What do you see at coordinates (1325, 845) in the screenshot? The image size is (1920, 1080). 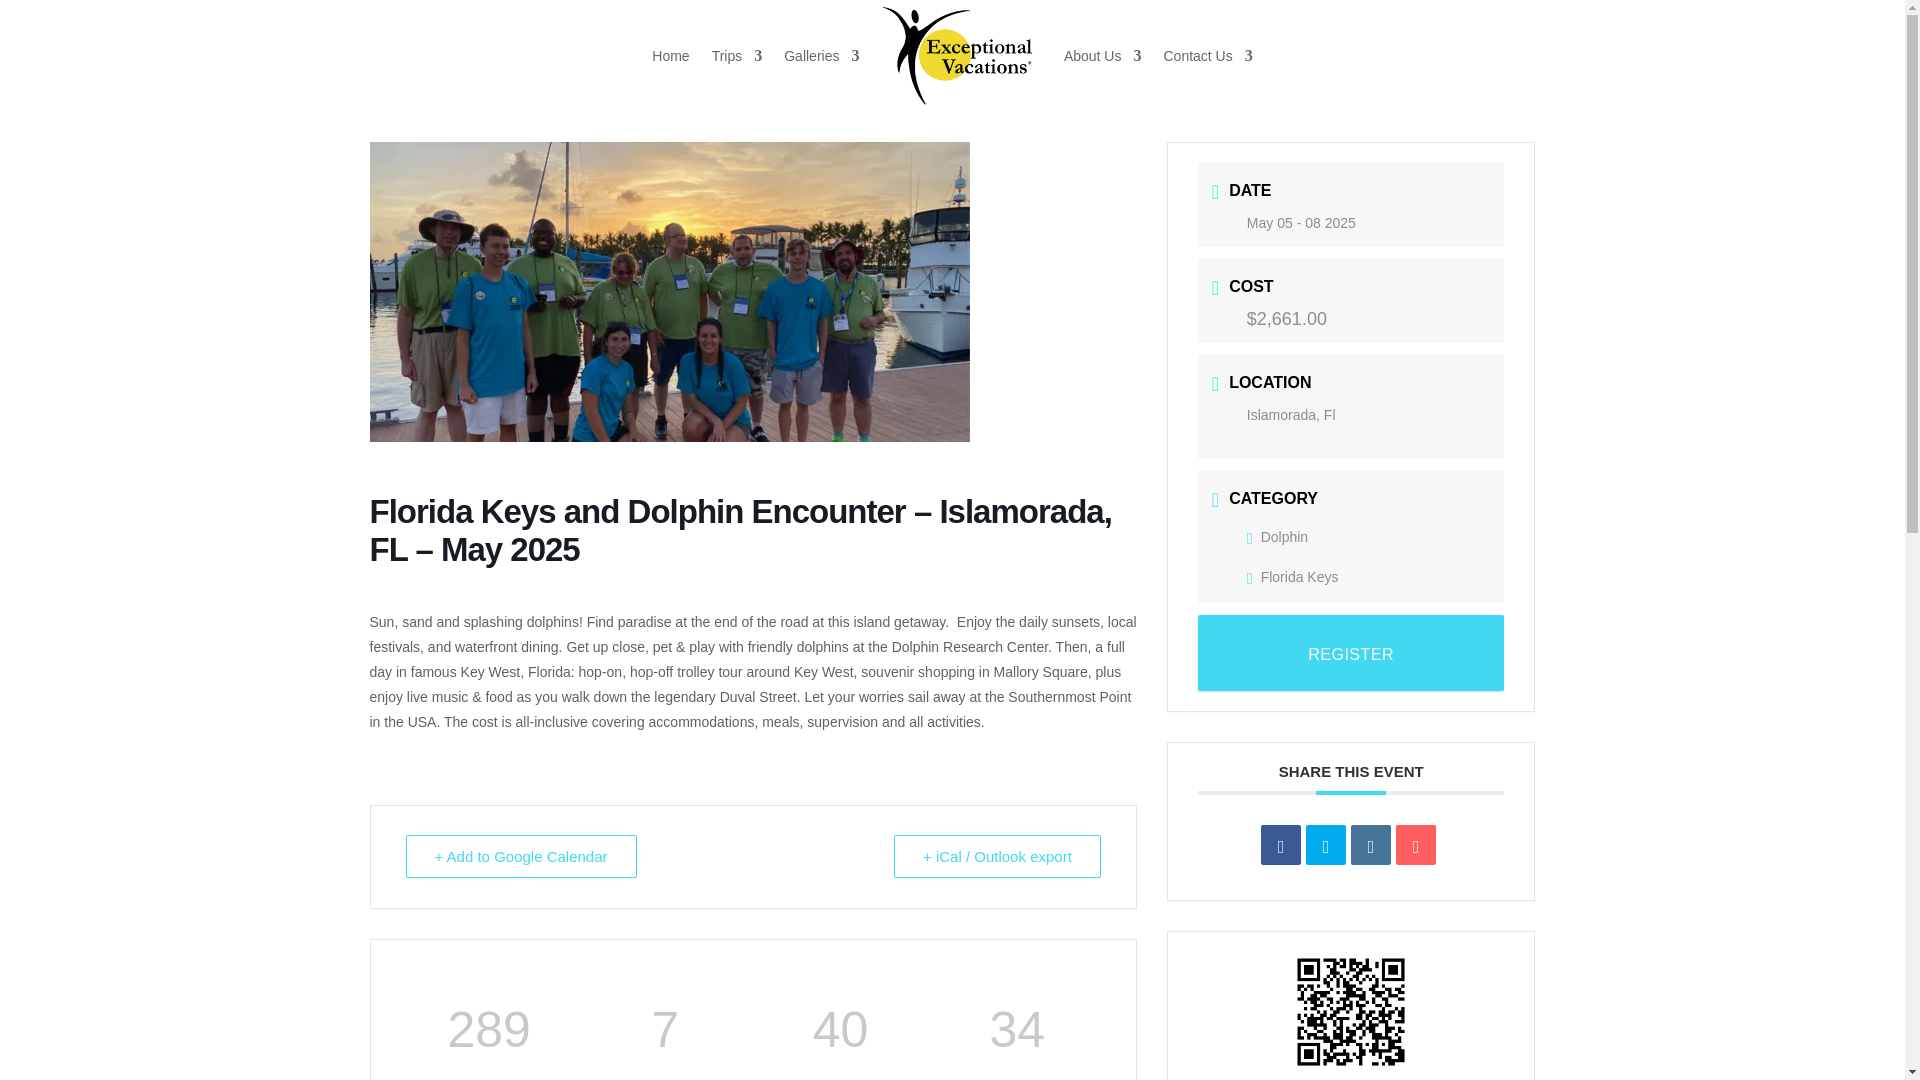 I see `Tweet` at bounding box center [1325, 845].